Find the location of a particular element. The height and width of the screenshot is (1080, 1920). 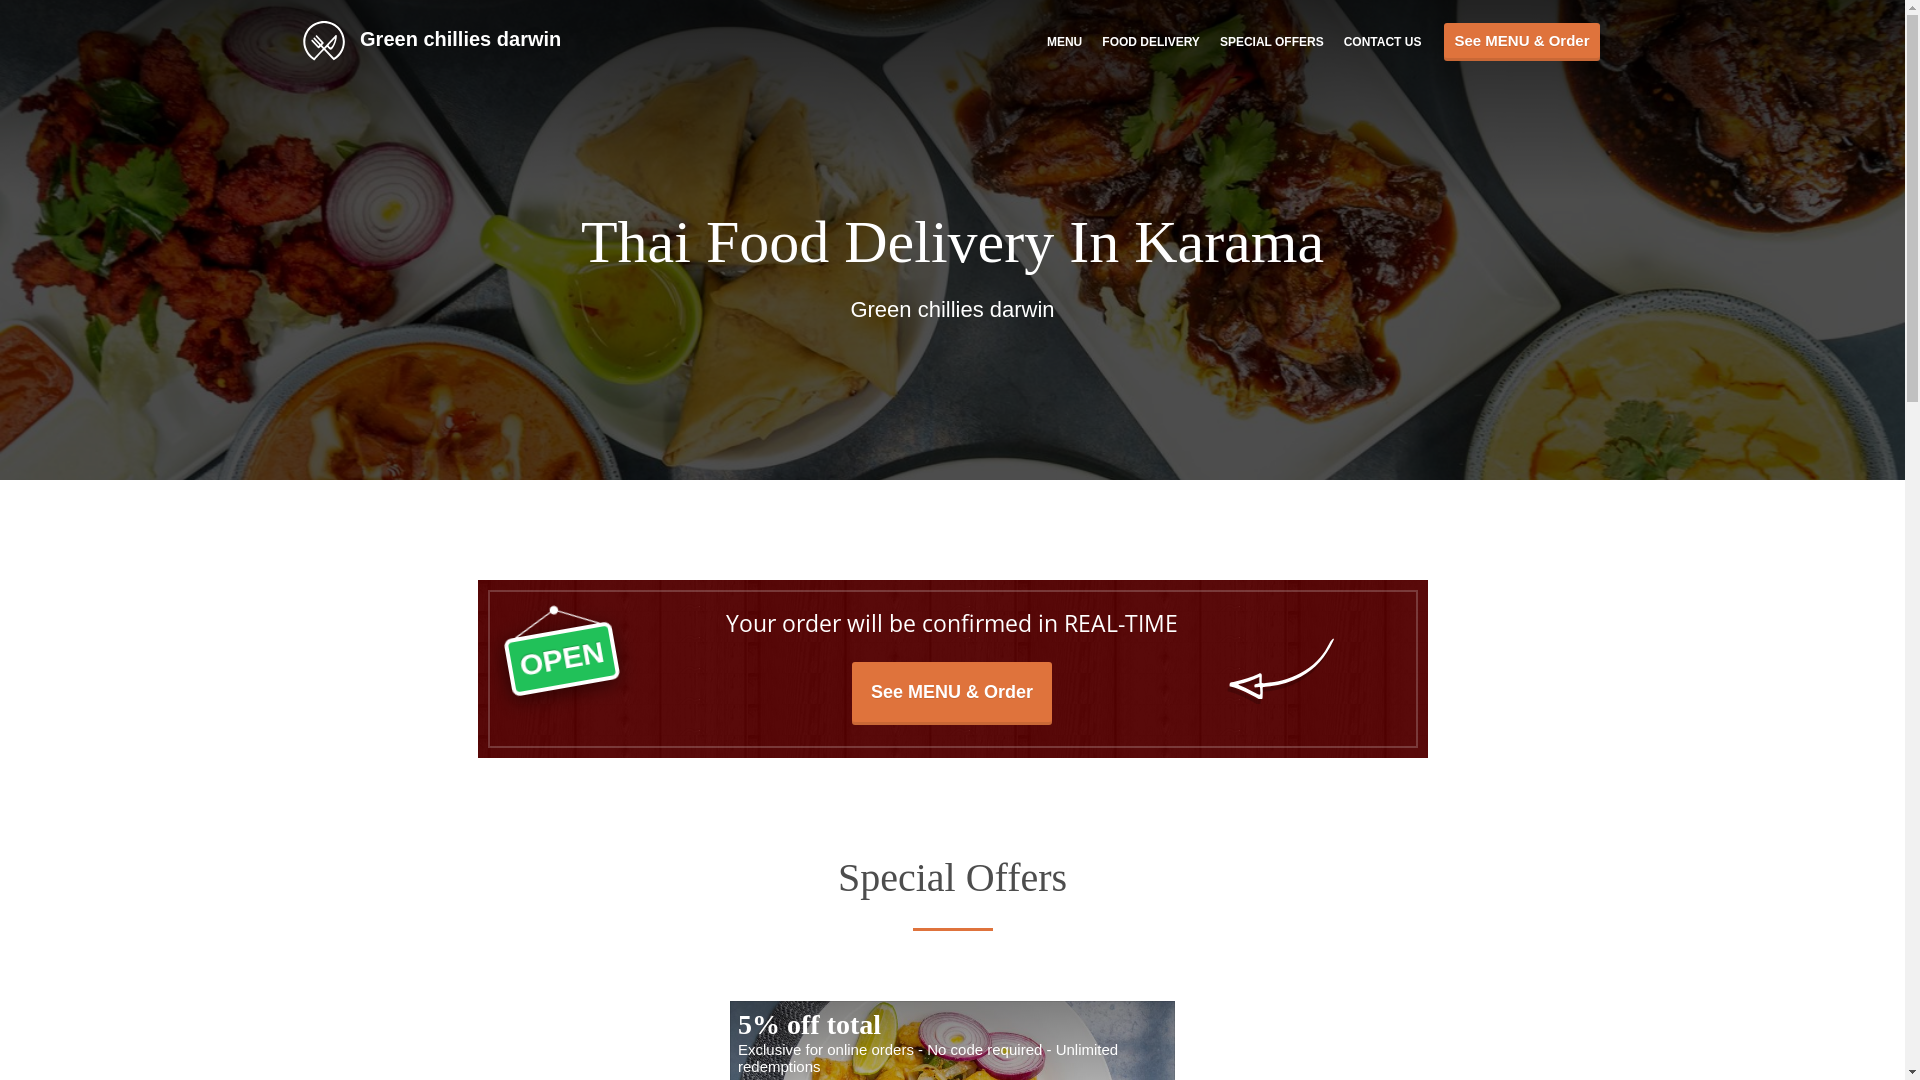

 Green chillies darwin is located at coordinates (442, 40).